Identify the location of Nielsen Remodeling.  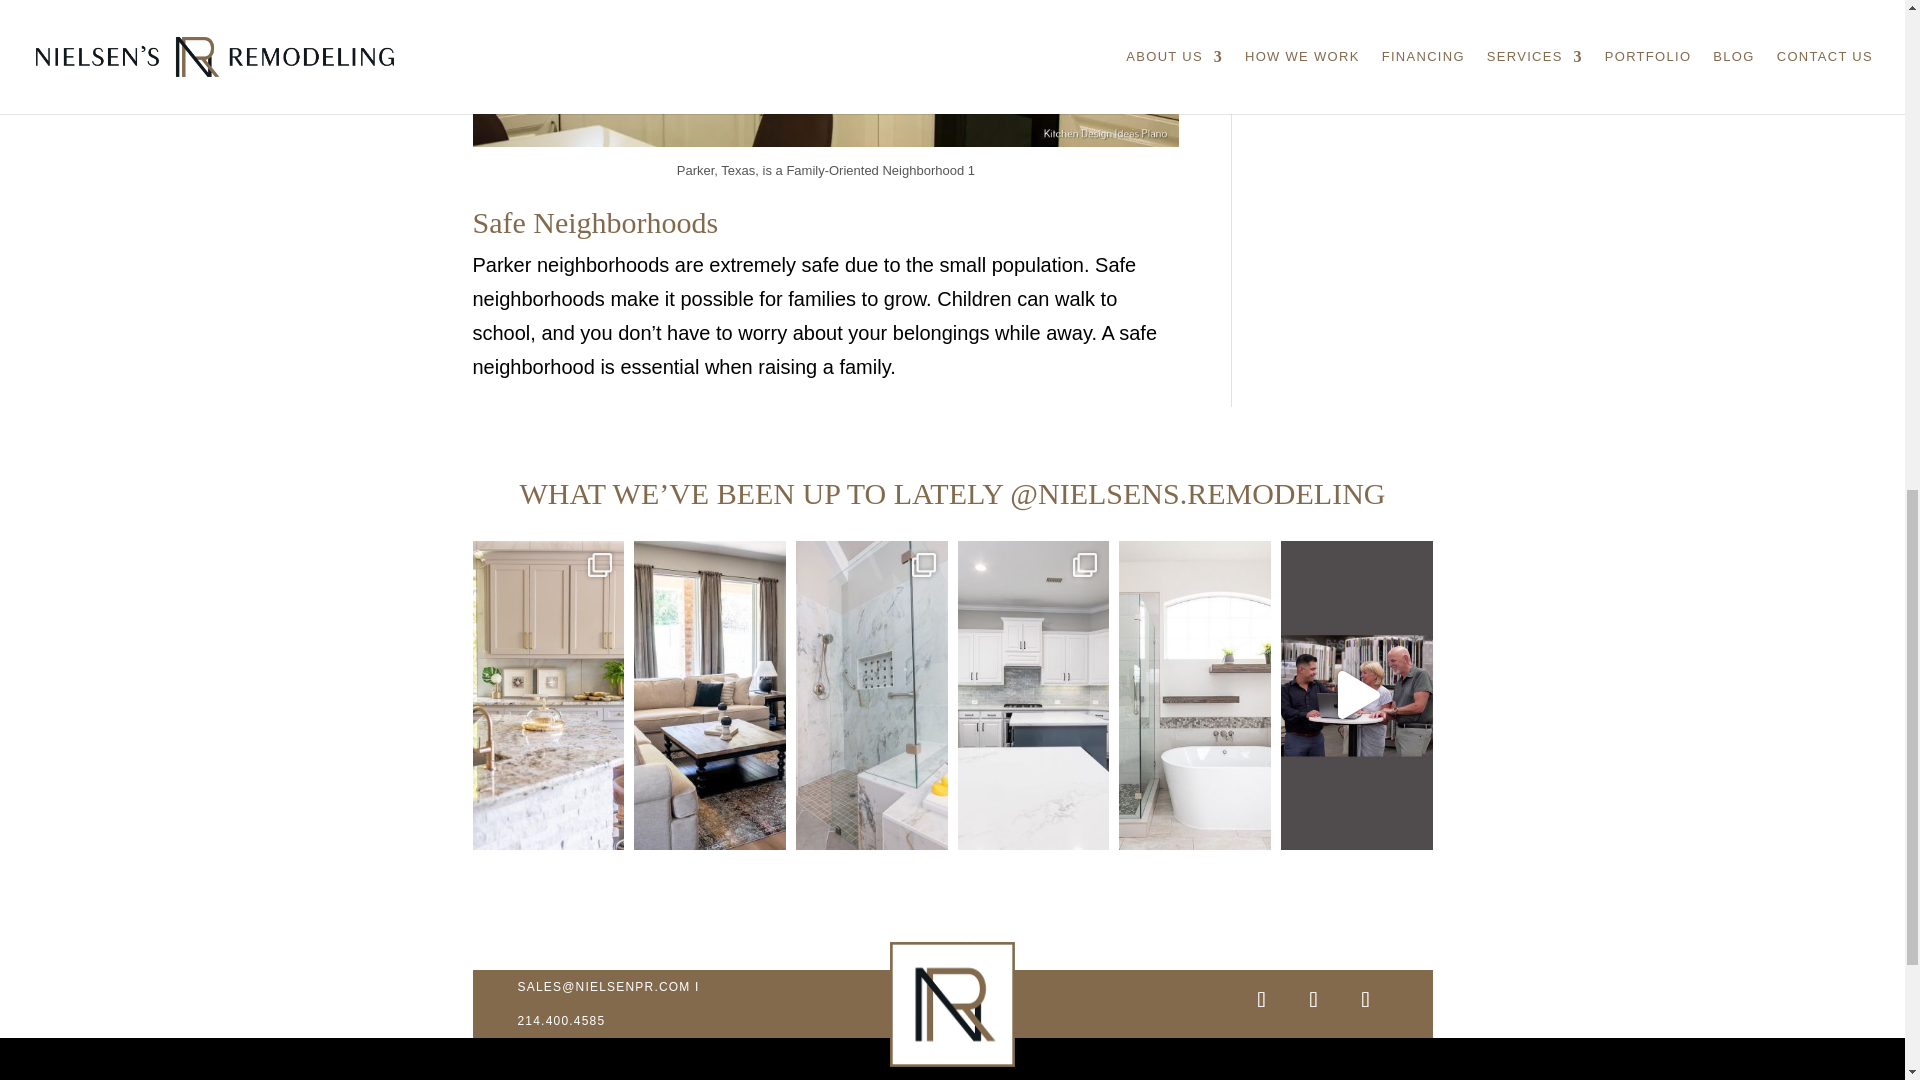
(952, 1004).